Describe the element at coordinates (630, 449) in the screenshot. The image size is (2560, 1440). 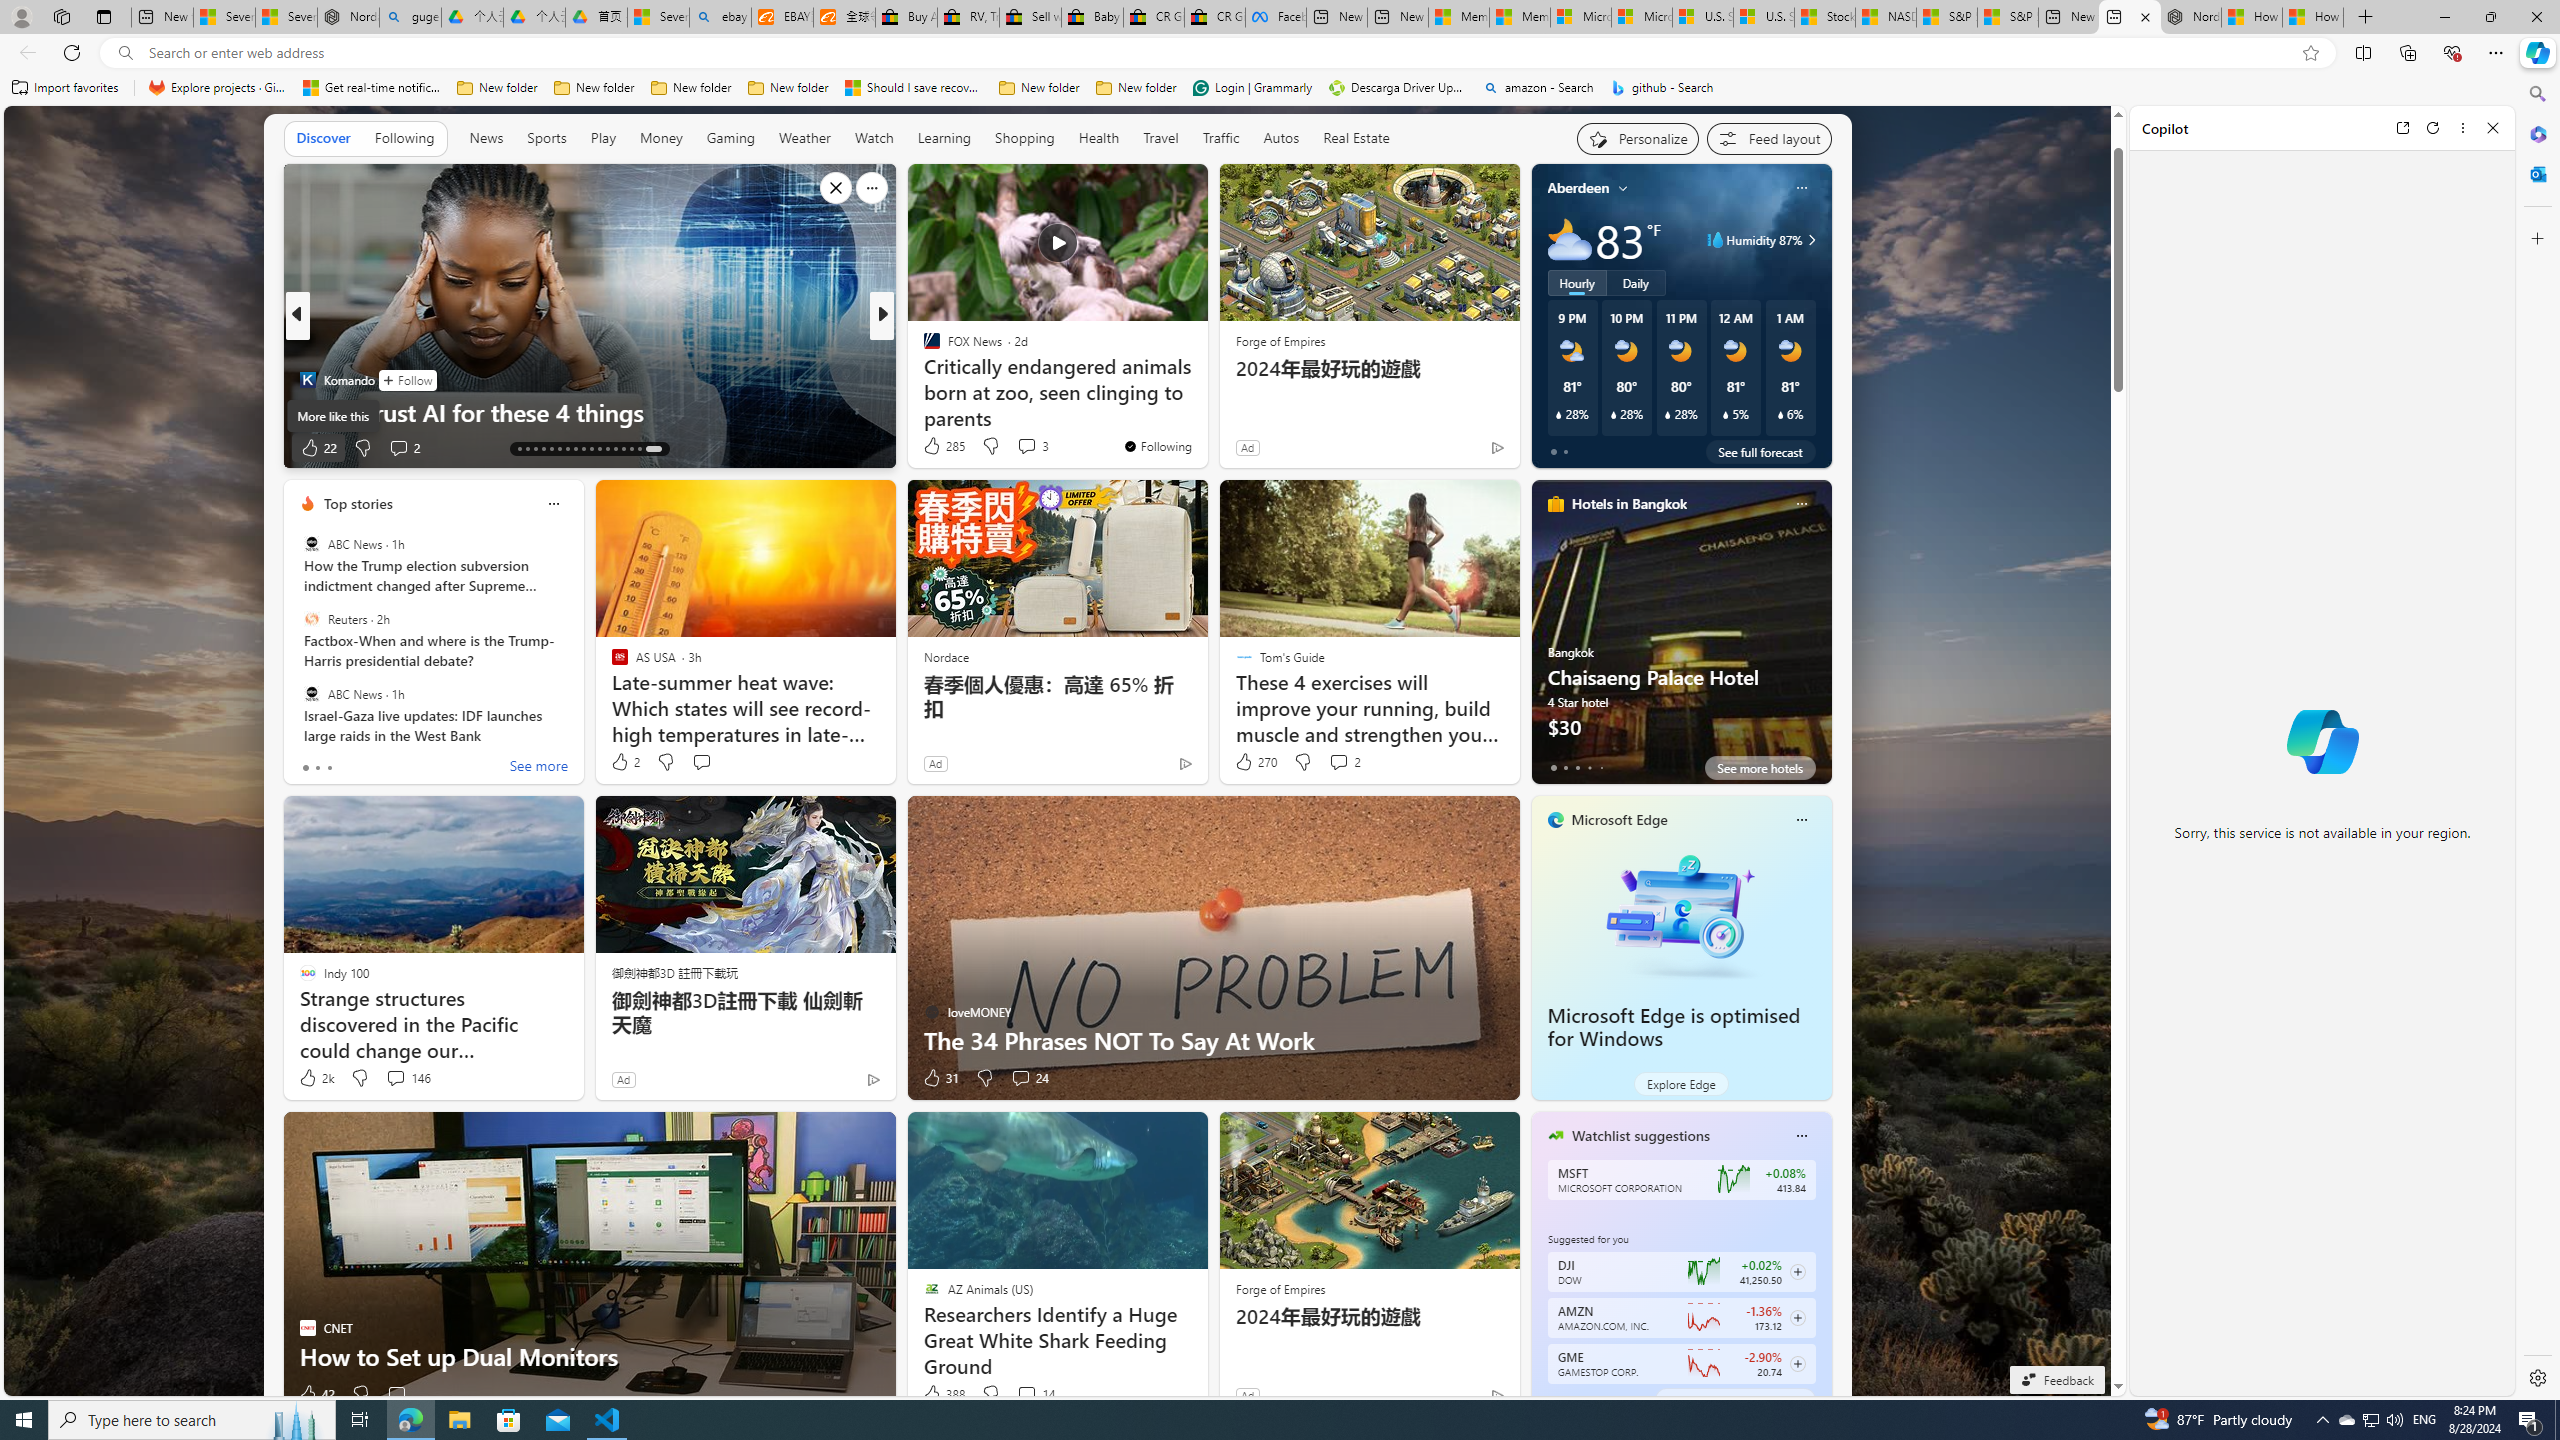
I see `AutomationID: tab-40` at that location.